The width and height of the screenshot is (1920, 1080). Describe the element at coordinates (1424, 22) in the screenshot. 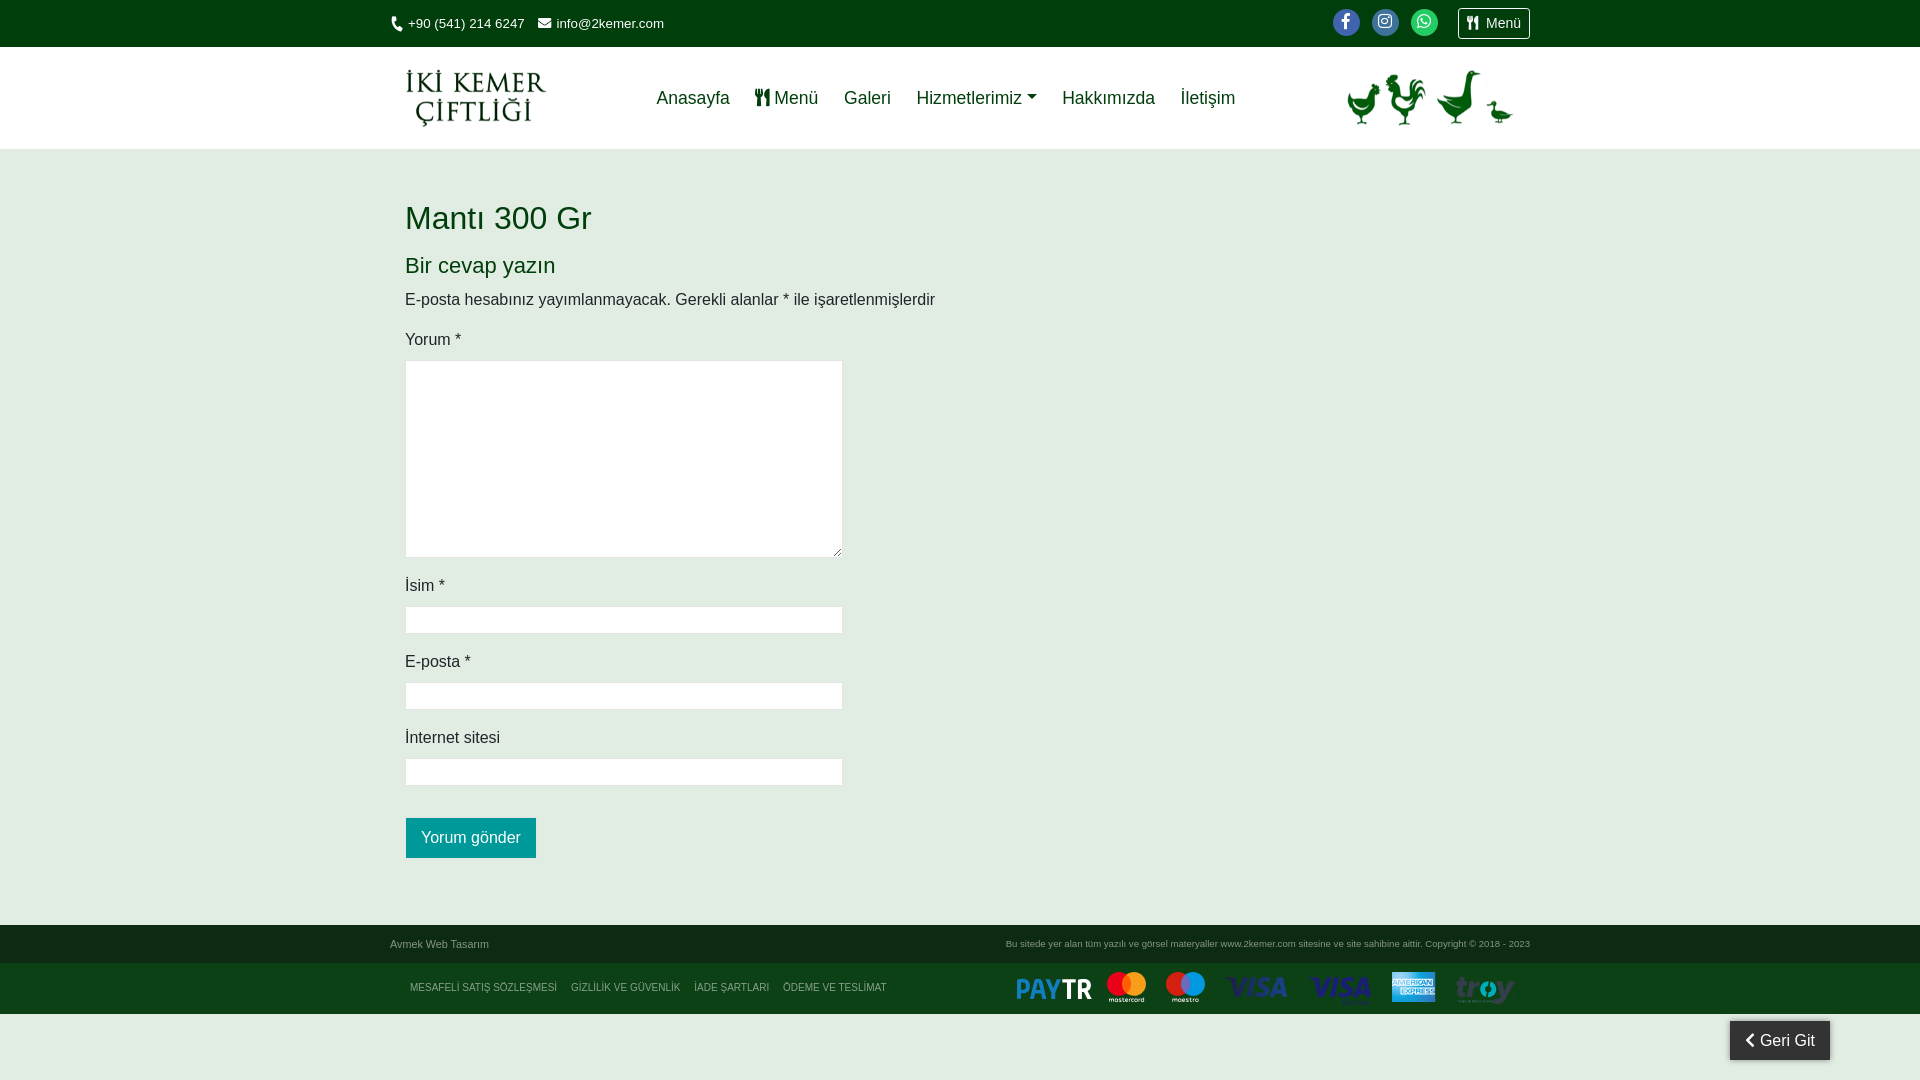

I see `whatsApp` at that location.